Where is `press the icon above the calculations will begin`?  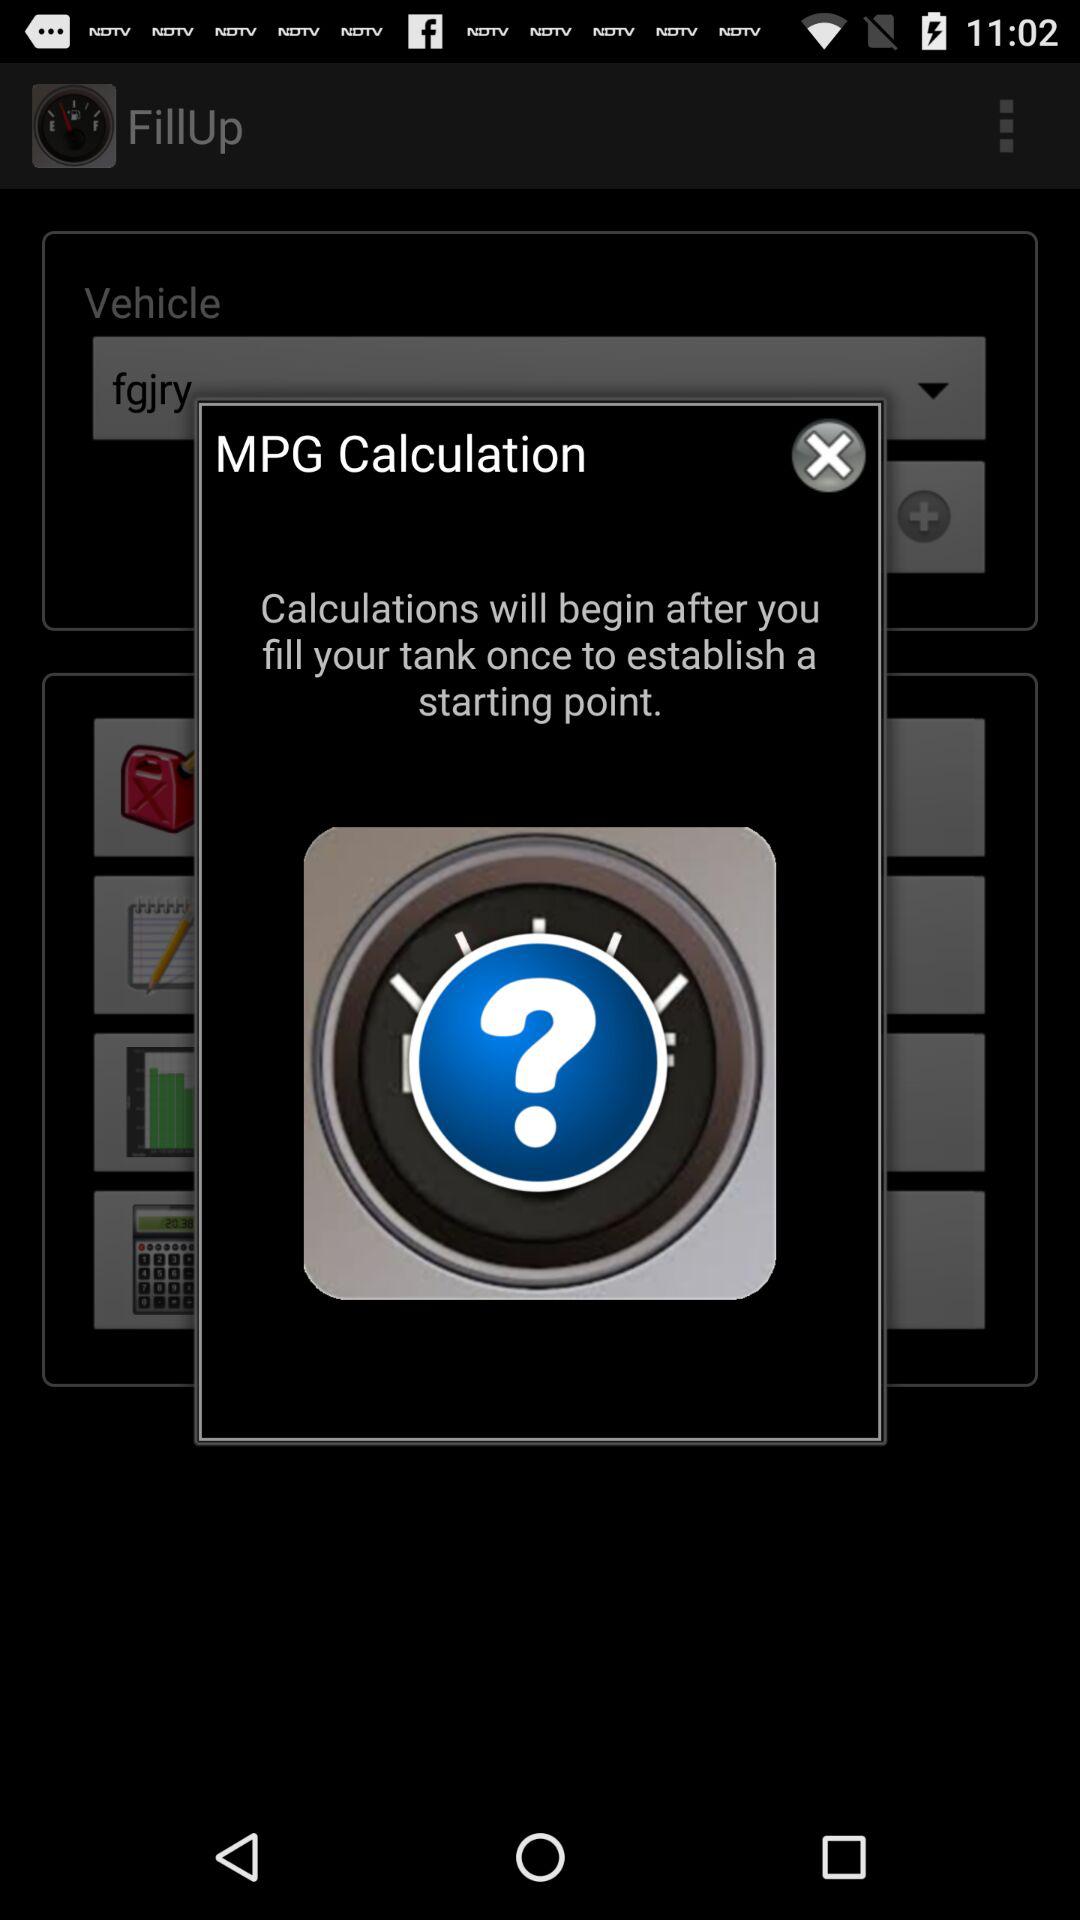 press the icon above the calculations will begin is located at coordinates (828, 455).